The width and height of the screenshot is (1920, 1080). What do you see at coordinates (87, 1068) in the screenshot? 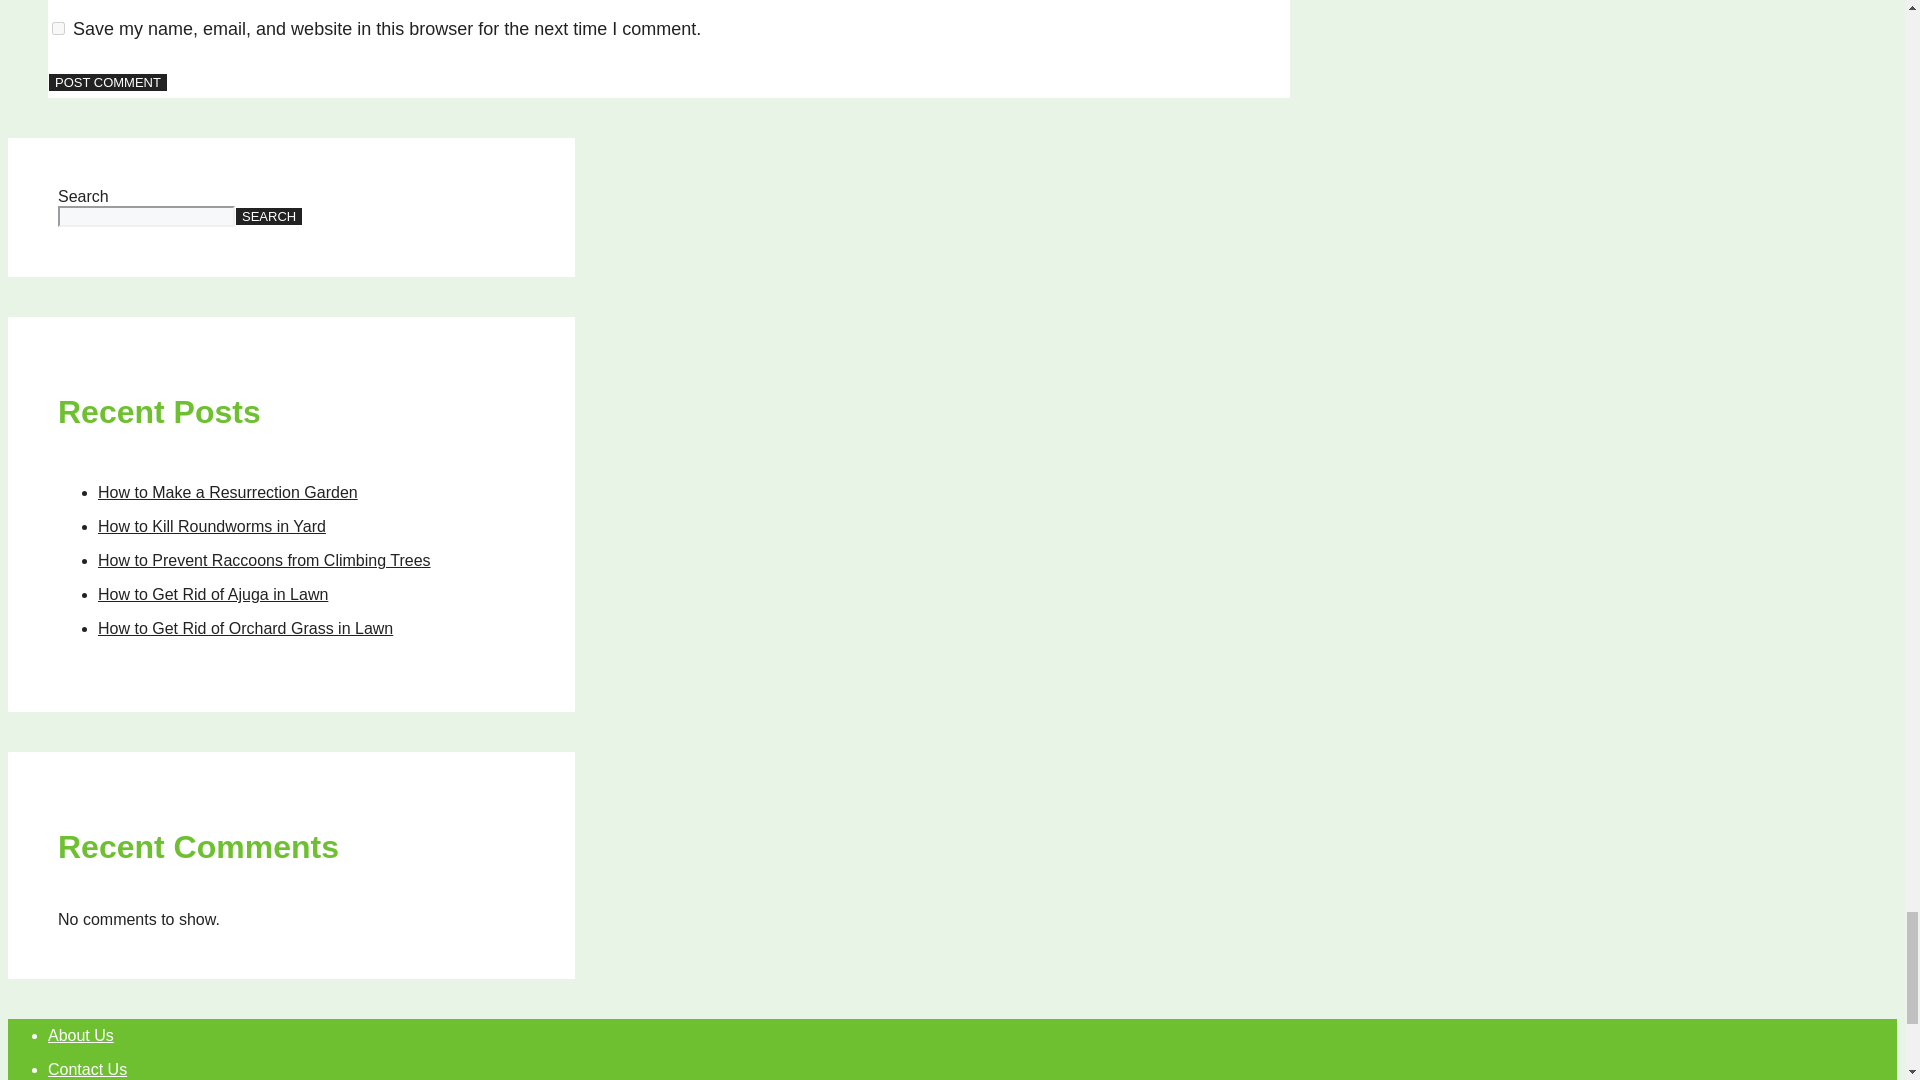
I see `Contact Us` at bounding box center [87, 1068].